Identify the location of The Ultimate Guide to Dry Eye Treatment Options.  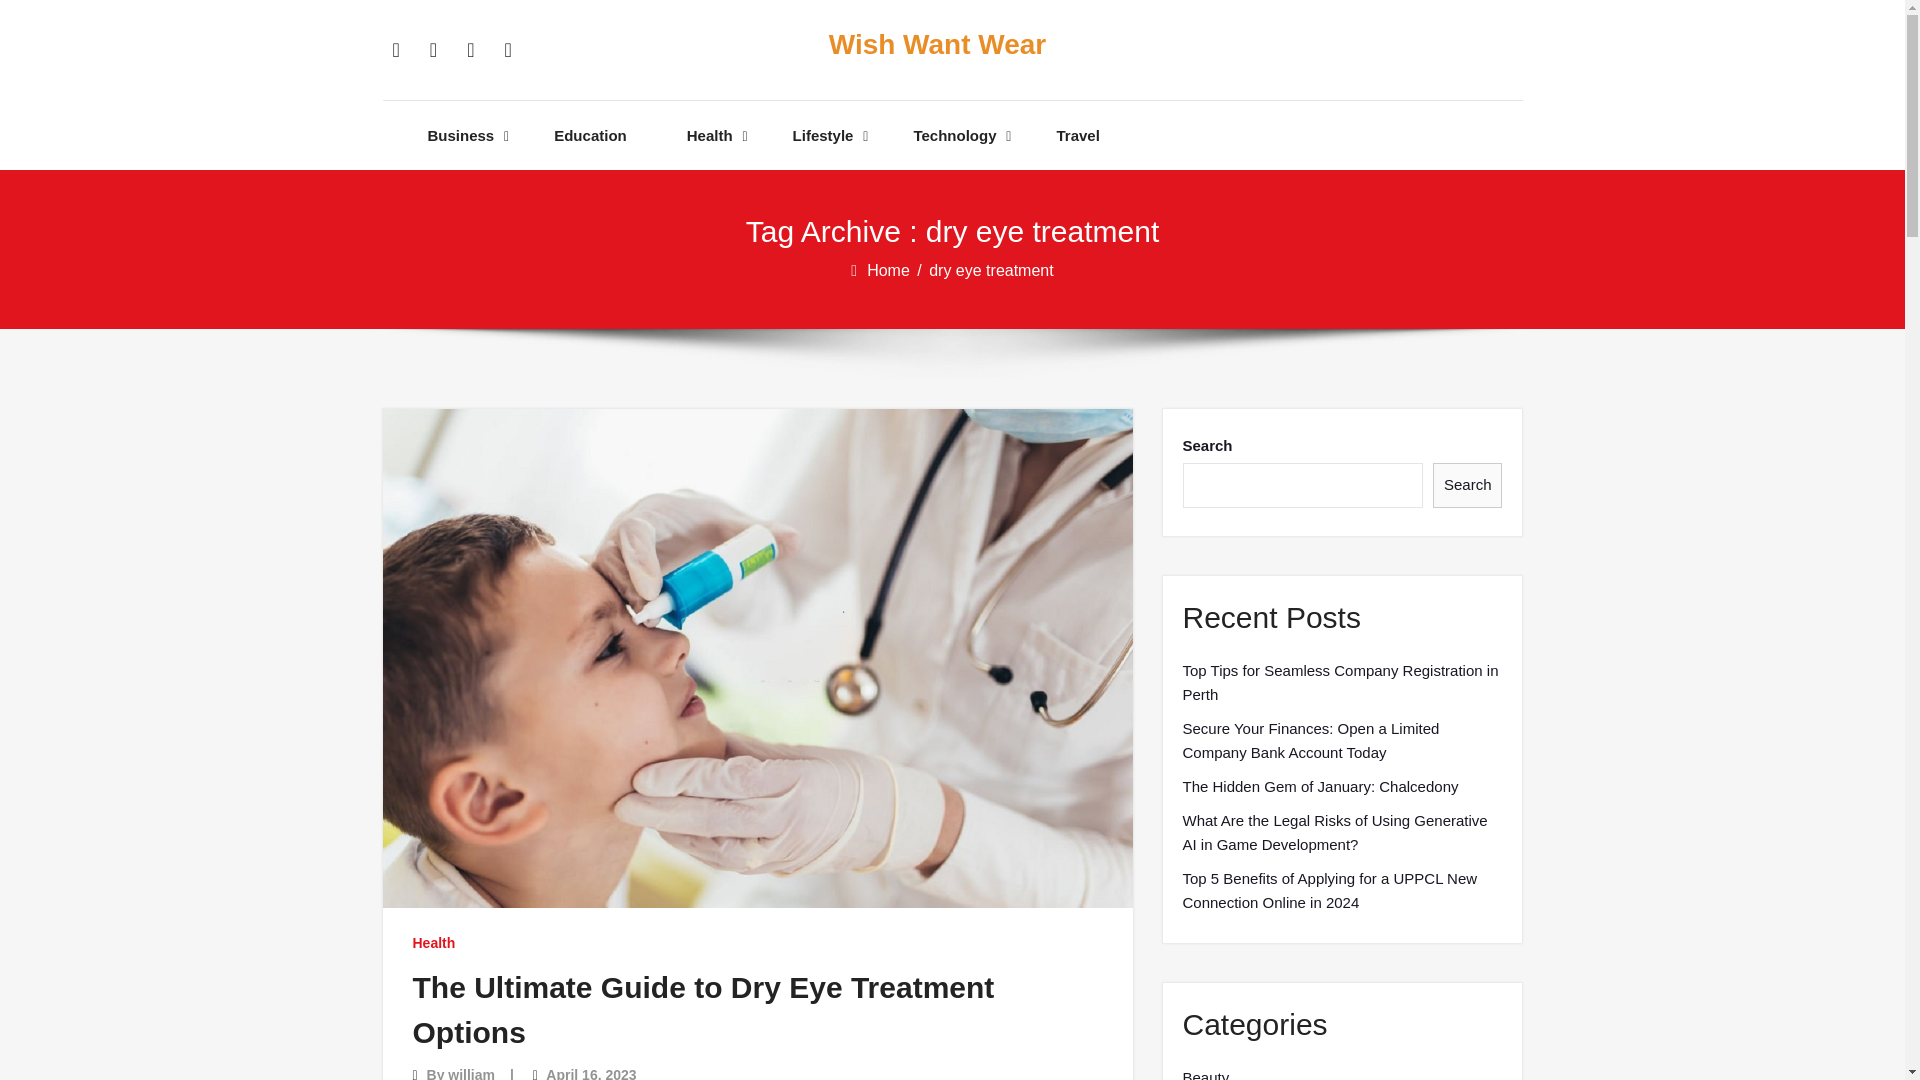
(703, 1009).